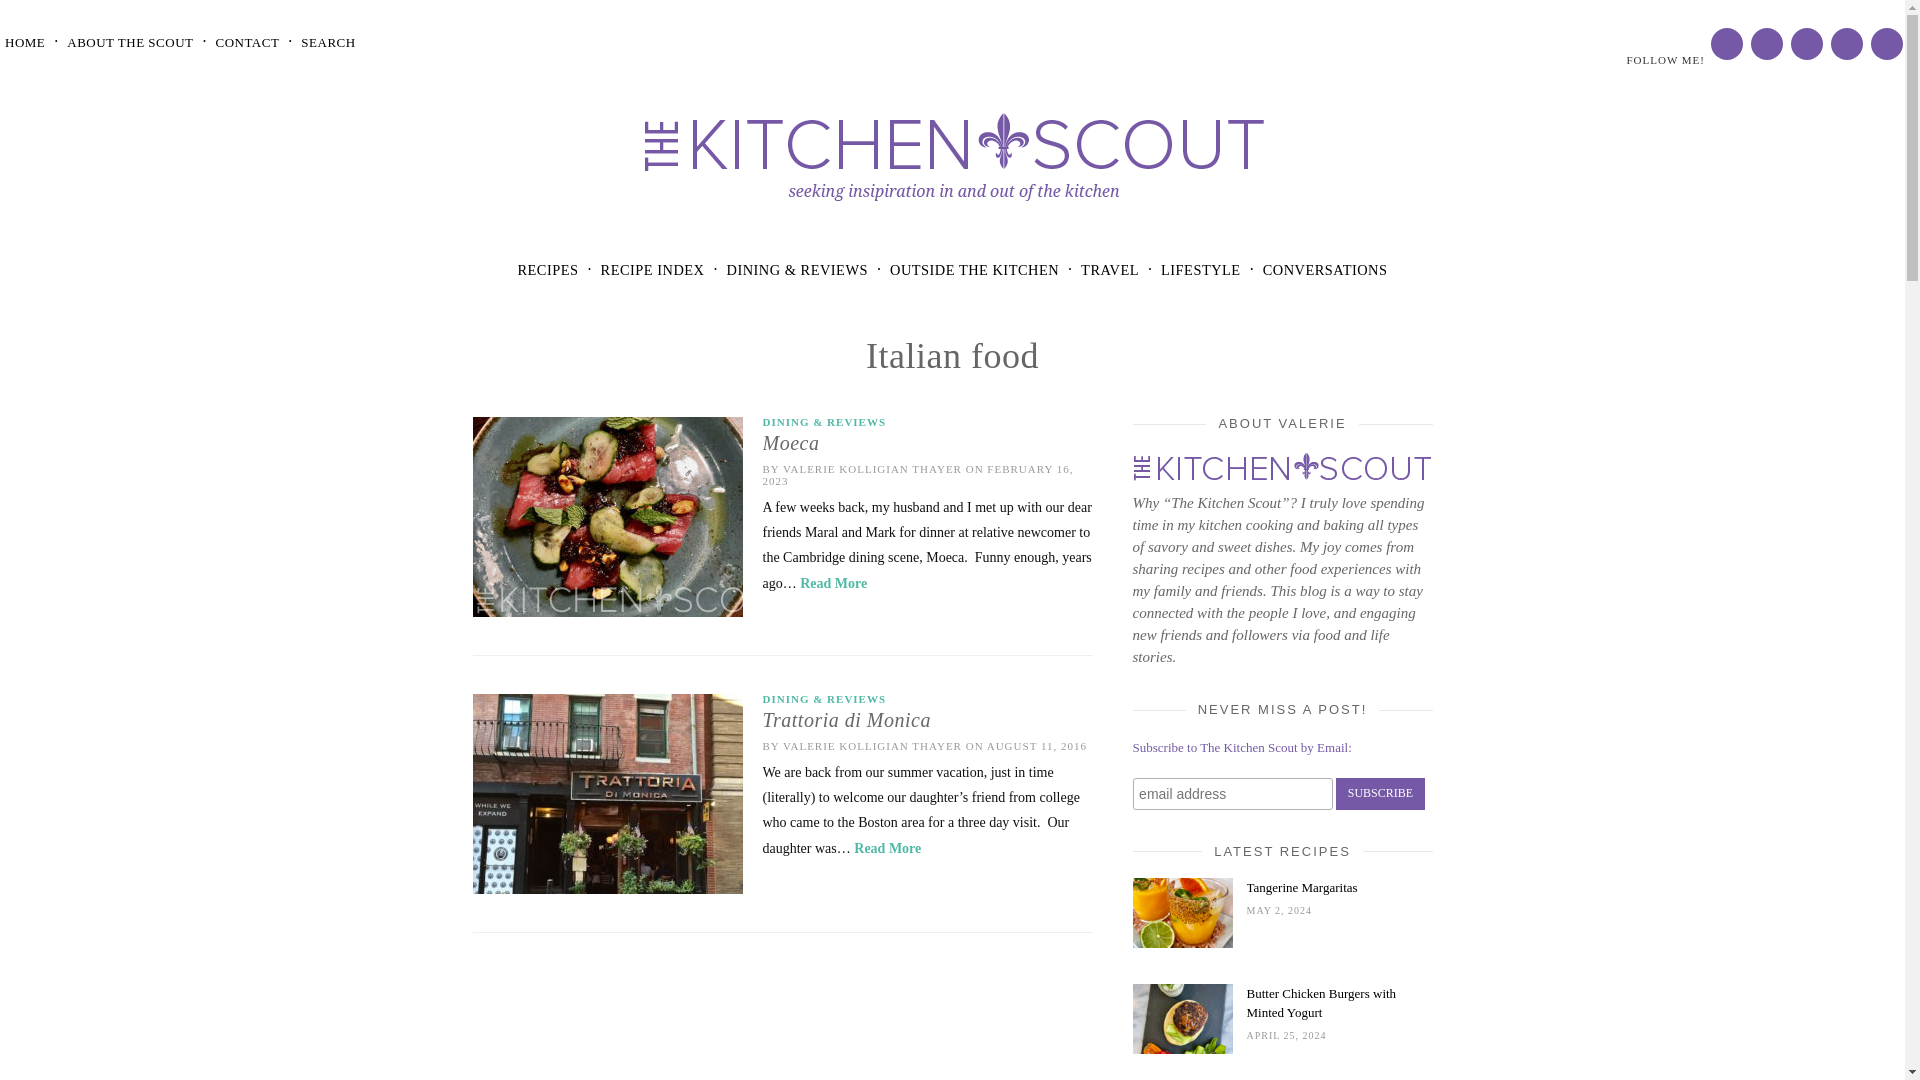 The image size is (1920, 1080). What do you see at coordinates (974, 270) in the screenshot?
I see `OUTSIDE THE KITCHEN` at bounding box center [974, 270].